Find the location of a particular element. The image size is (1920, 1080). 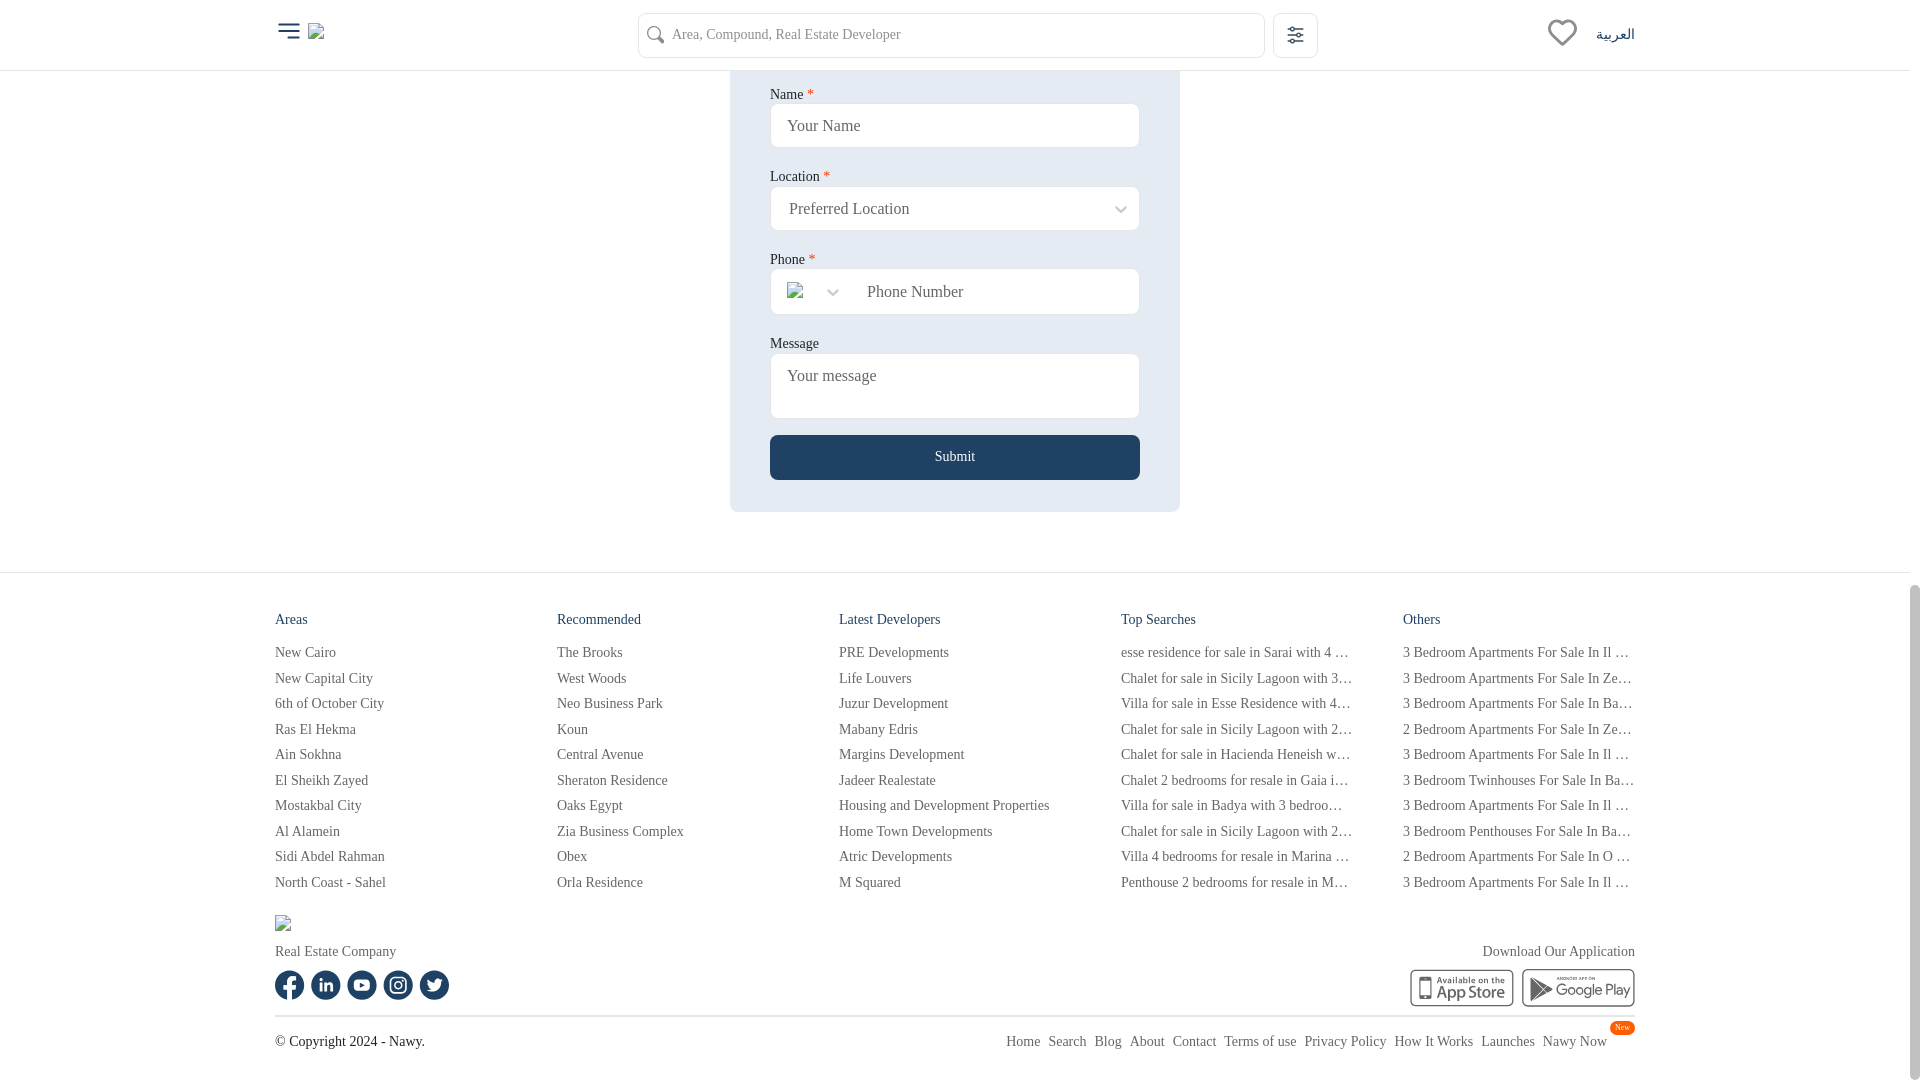

Neo Business Park is located at coordinates (672, 704).